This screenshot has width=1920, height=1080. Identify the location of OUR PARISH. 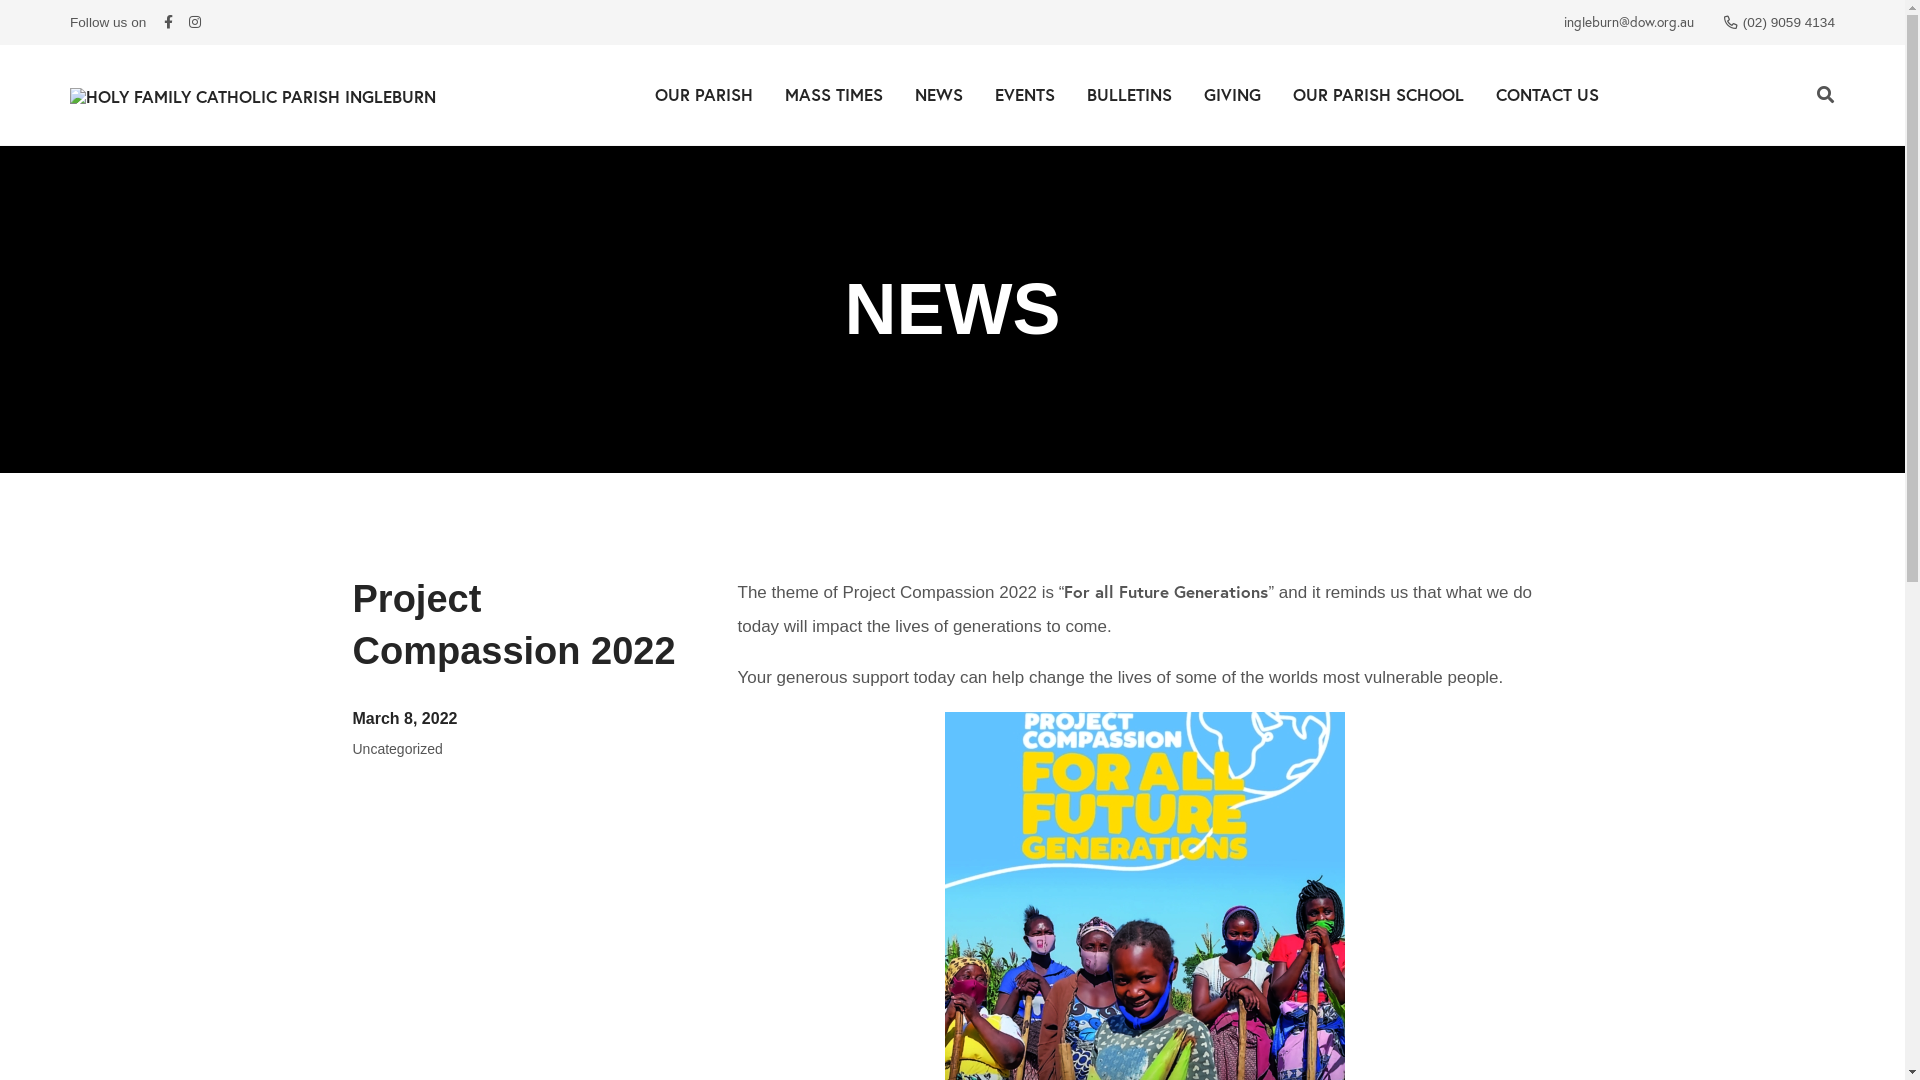
(703, 94).